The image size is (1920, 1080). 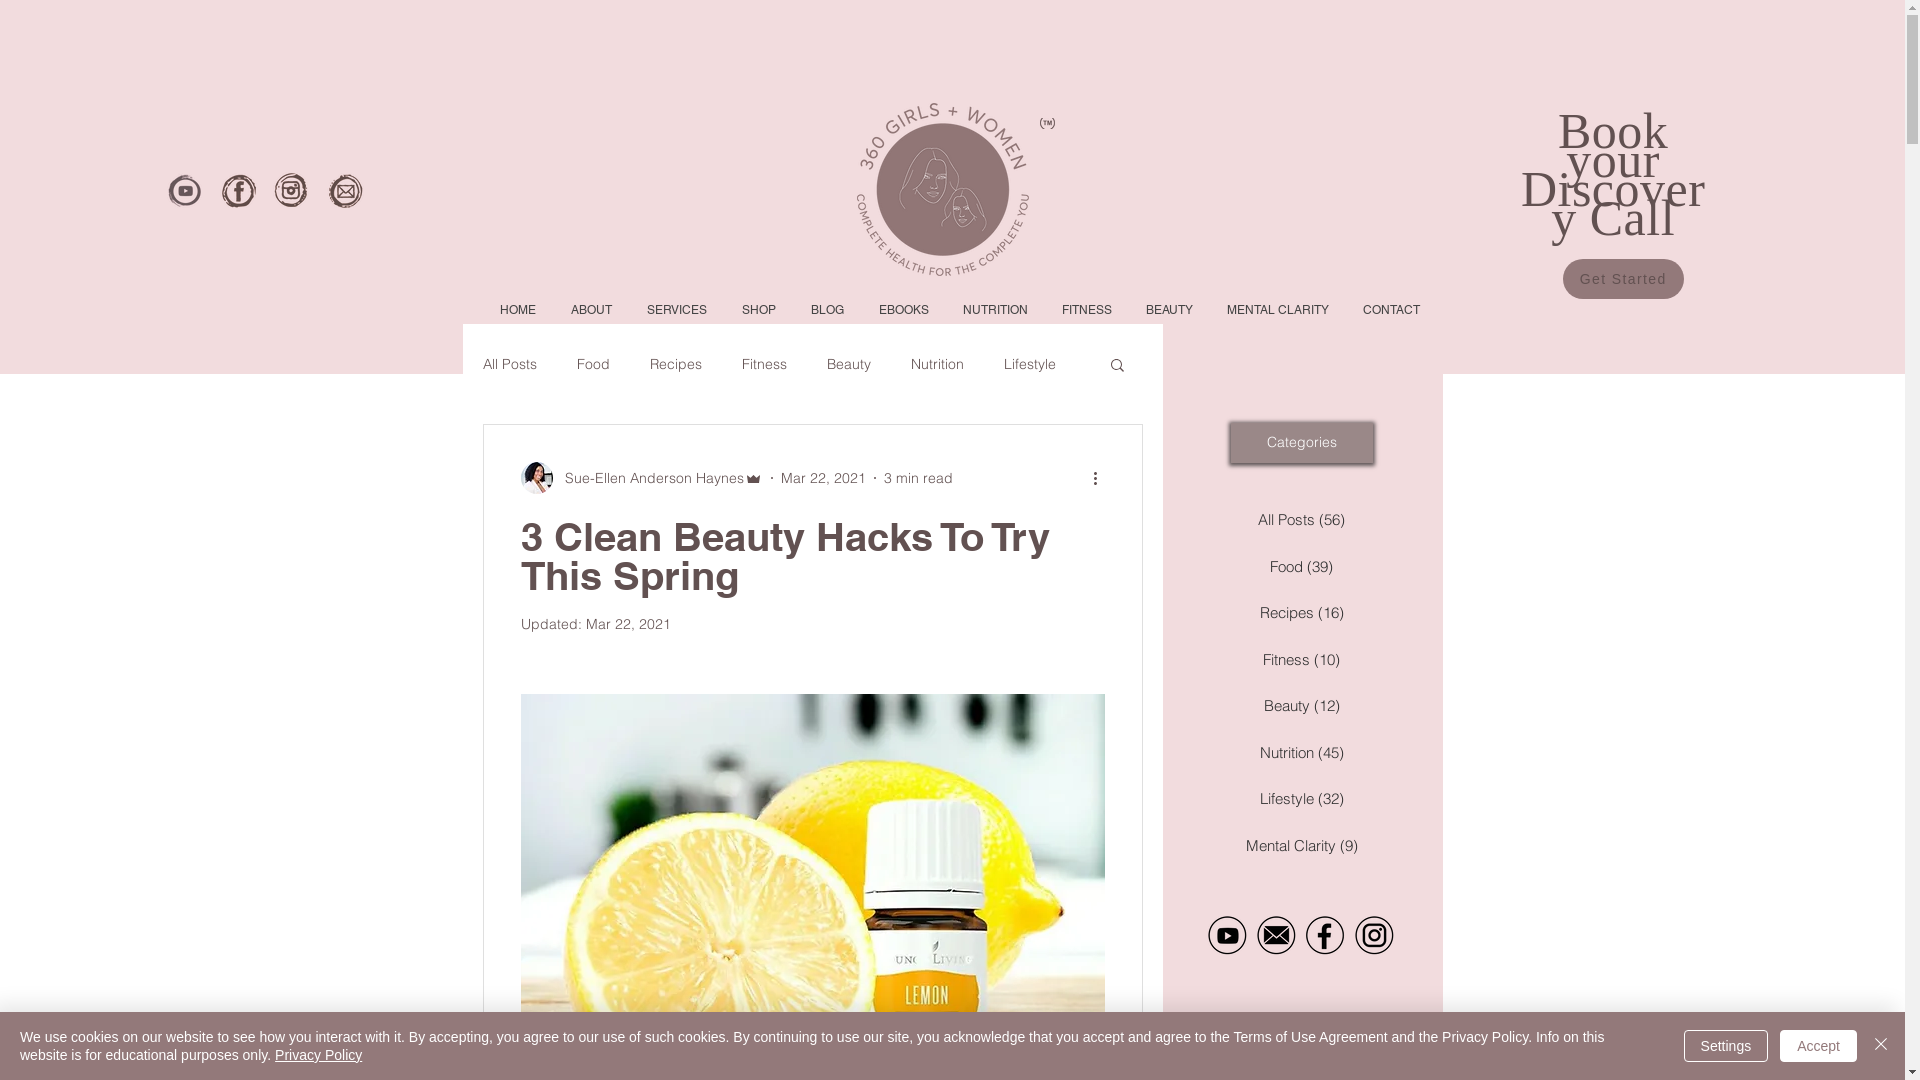 What do you see at coordinates (1030, 364) in the screenshot?
I see `Lifestyle` at bounding box center [1030, 364].